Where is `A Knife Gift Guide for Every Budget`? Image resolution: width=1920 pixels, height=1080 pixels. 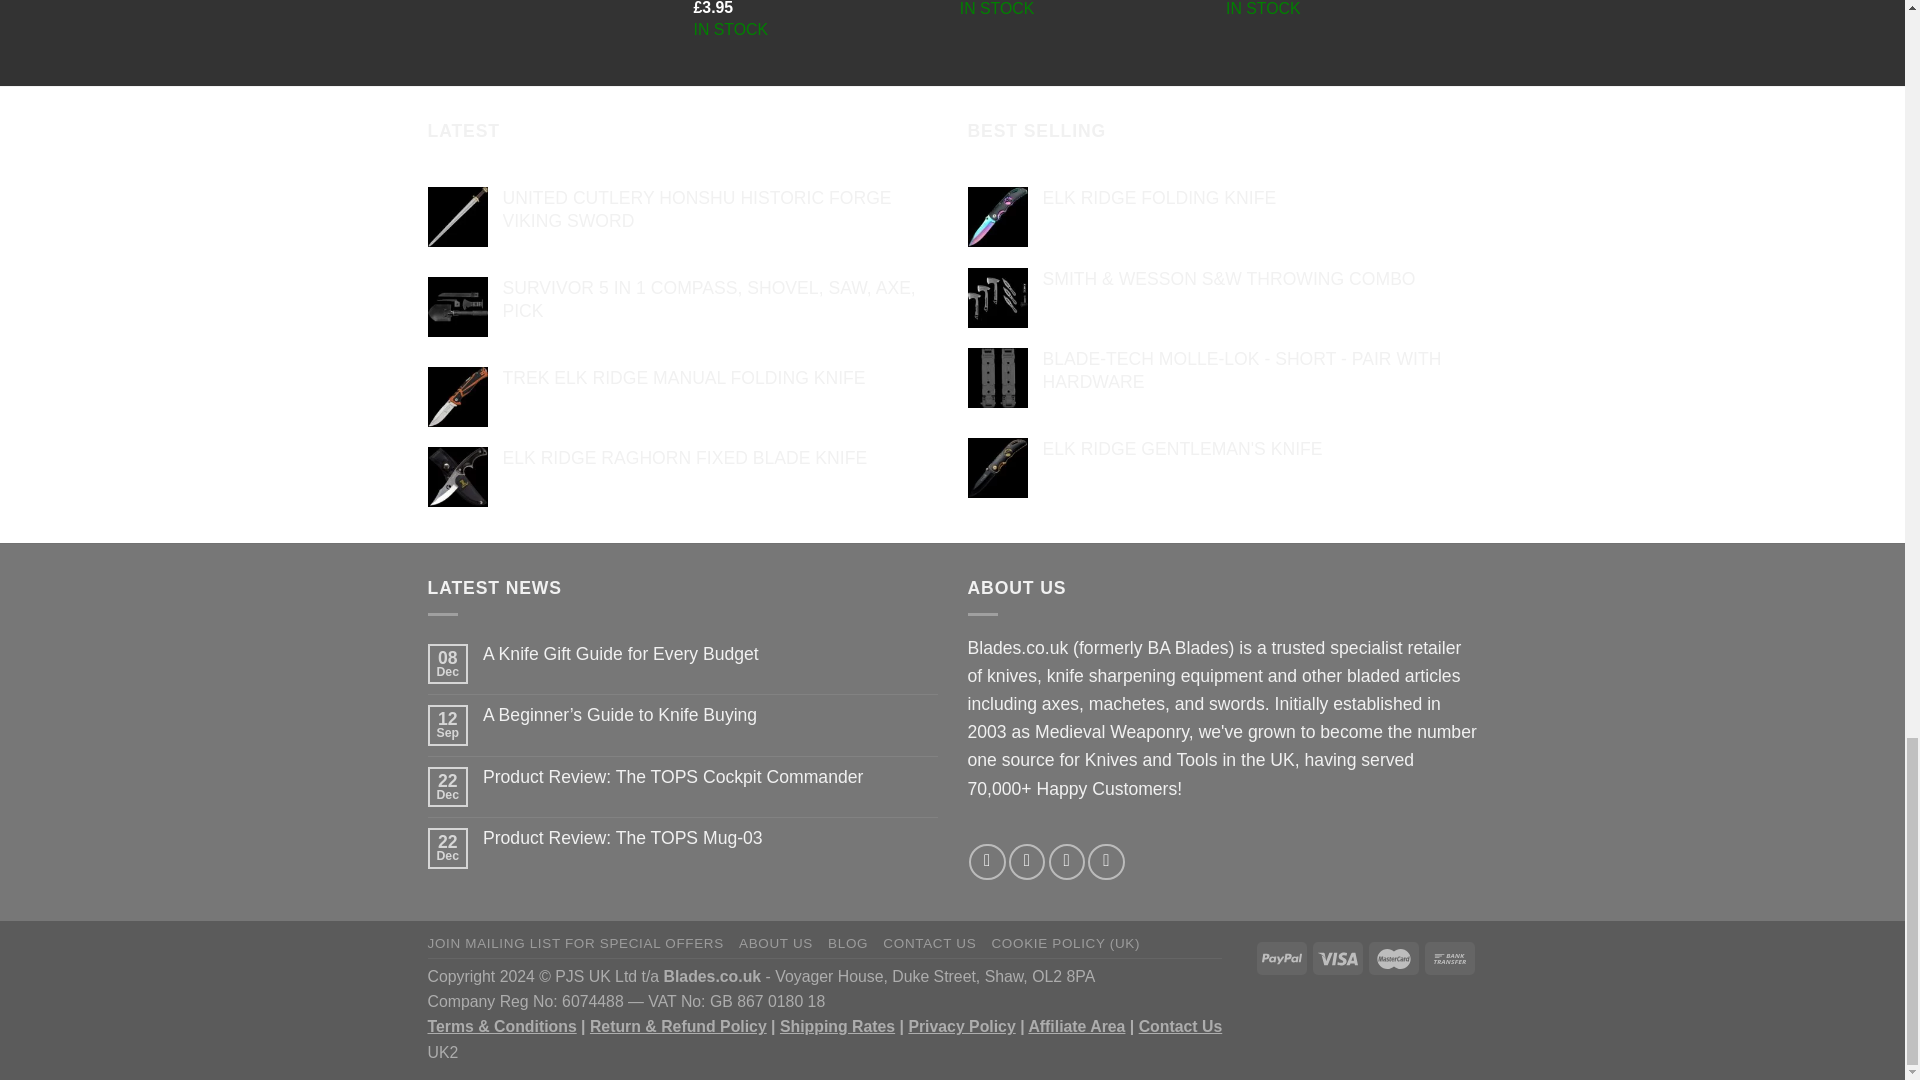 A Knife Gift Guide for Every Budget is located at coordinates (710, 654).